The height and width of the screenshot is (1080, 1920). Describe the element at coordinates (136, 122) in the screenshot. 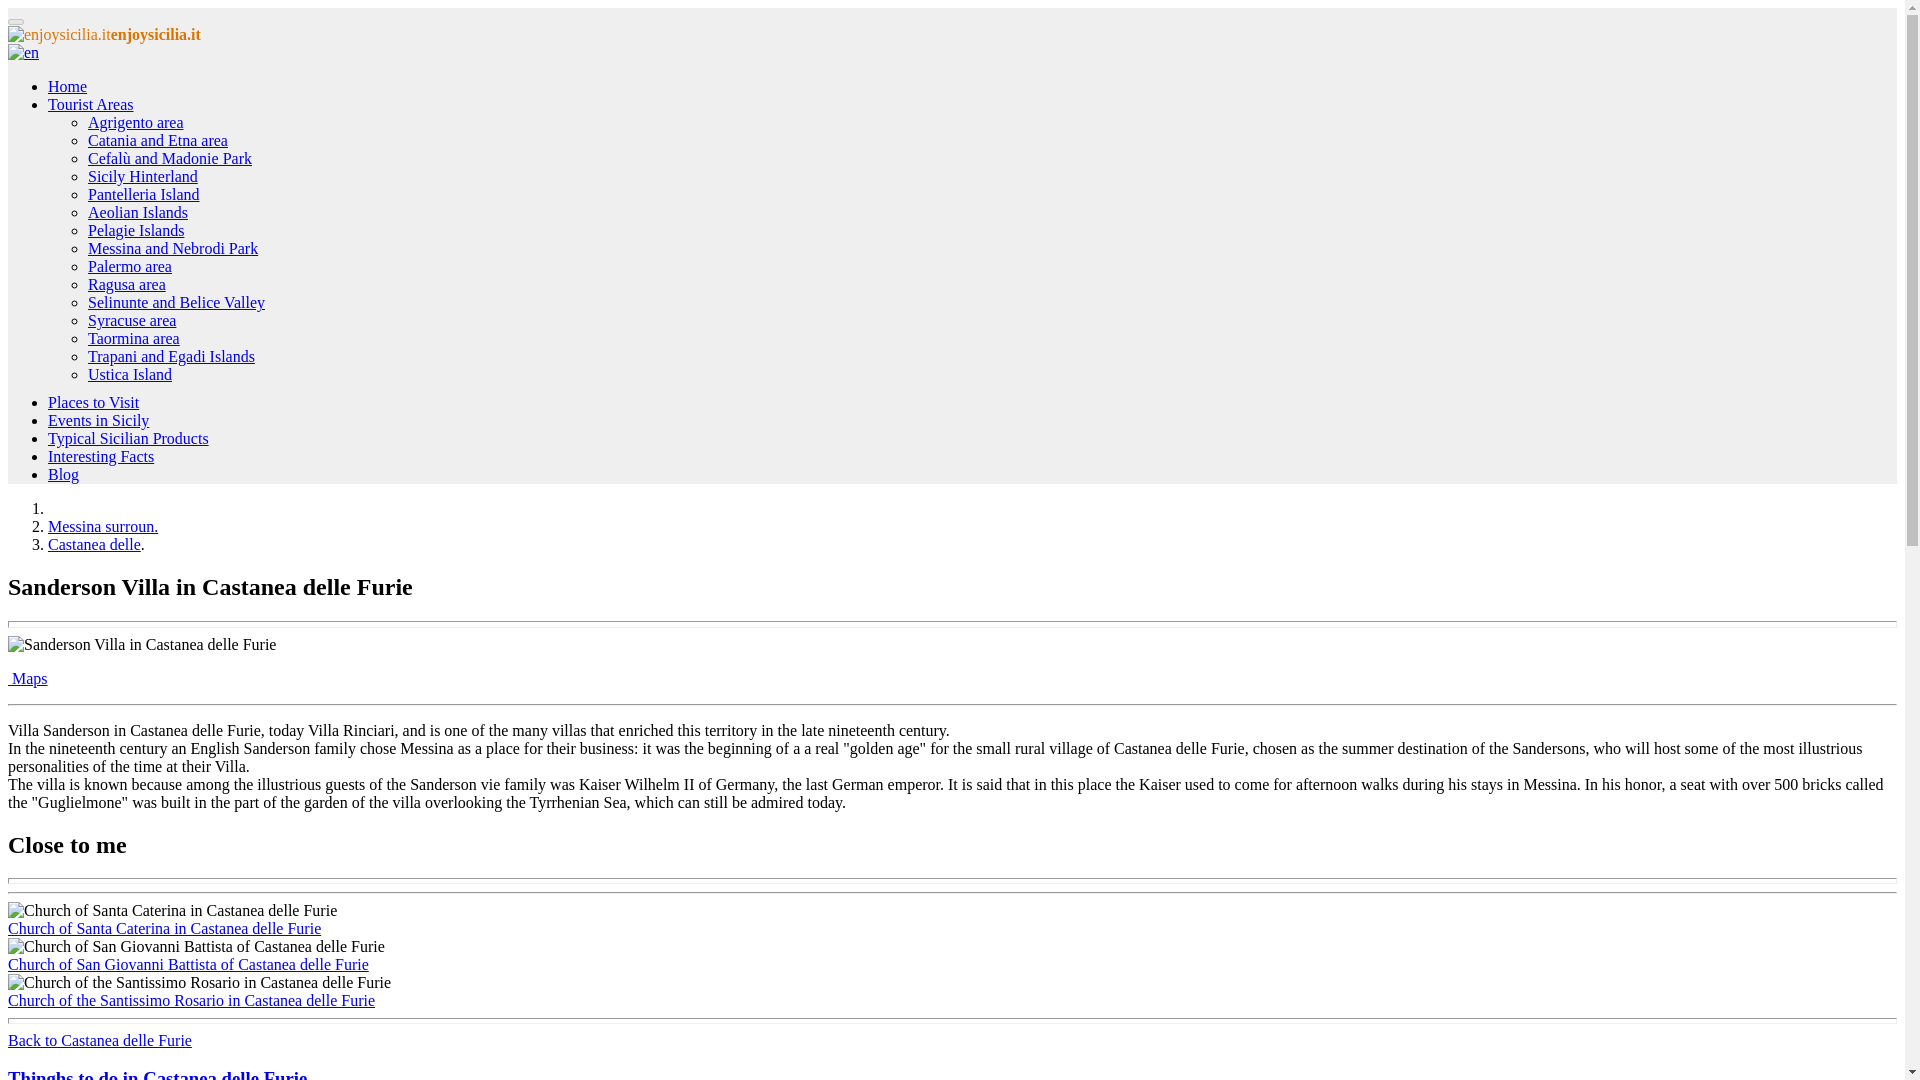

I see `Agrigento area` at that location.